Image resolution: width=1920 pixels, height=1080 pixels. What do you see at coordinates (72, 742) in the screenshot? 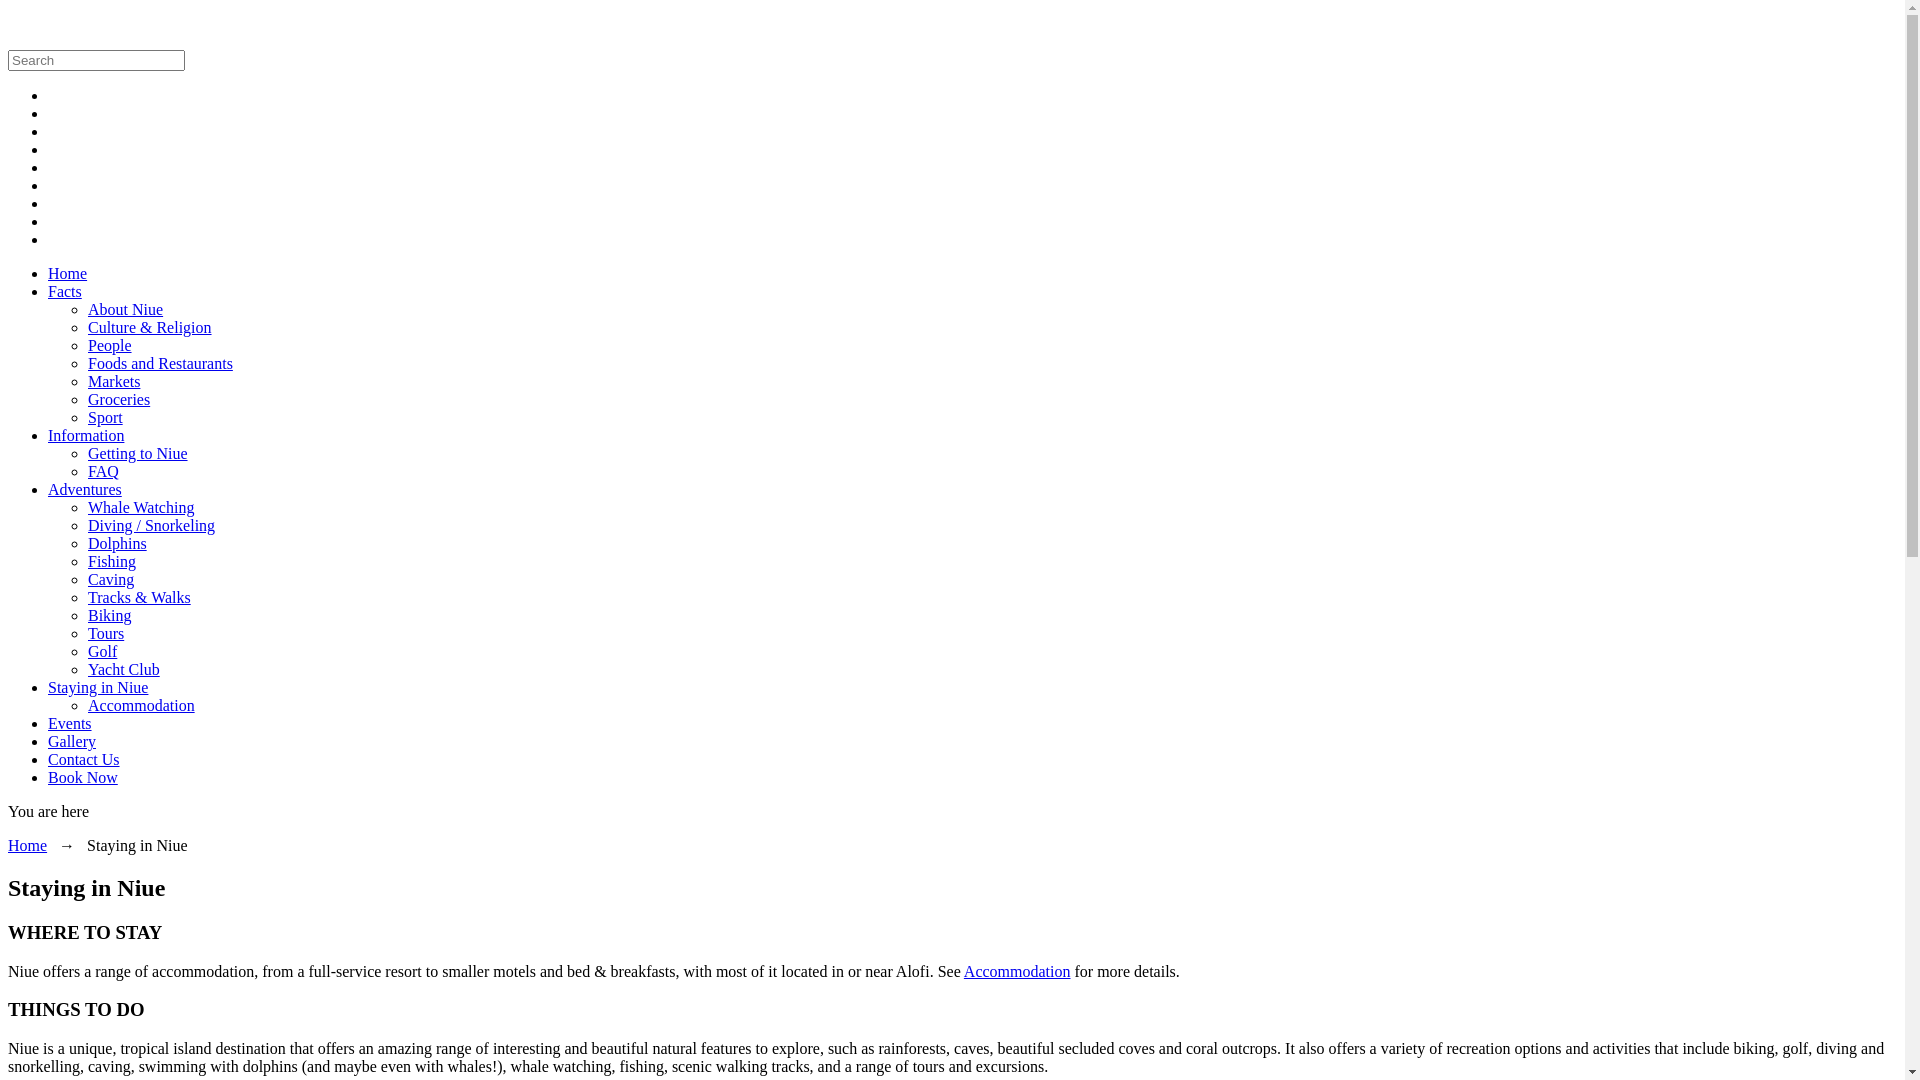
I see `Gallery` at bounding box center [72, 742].